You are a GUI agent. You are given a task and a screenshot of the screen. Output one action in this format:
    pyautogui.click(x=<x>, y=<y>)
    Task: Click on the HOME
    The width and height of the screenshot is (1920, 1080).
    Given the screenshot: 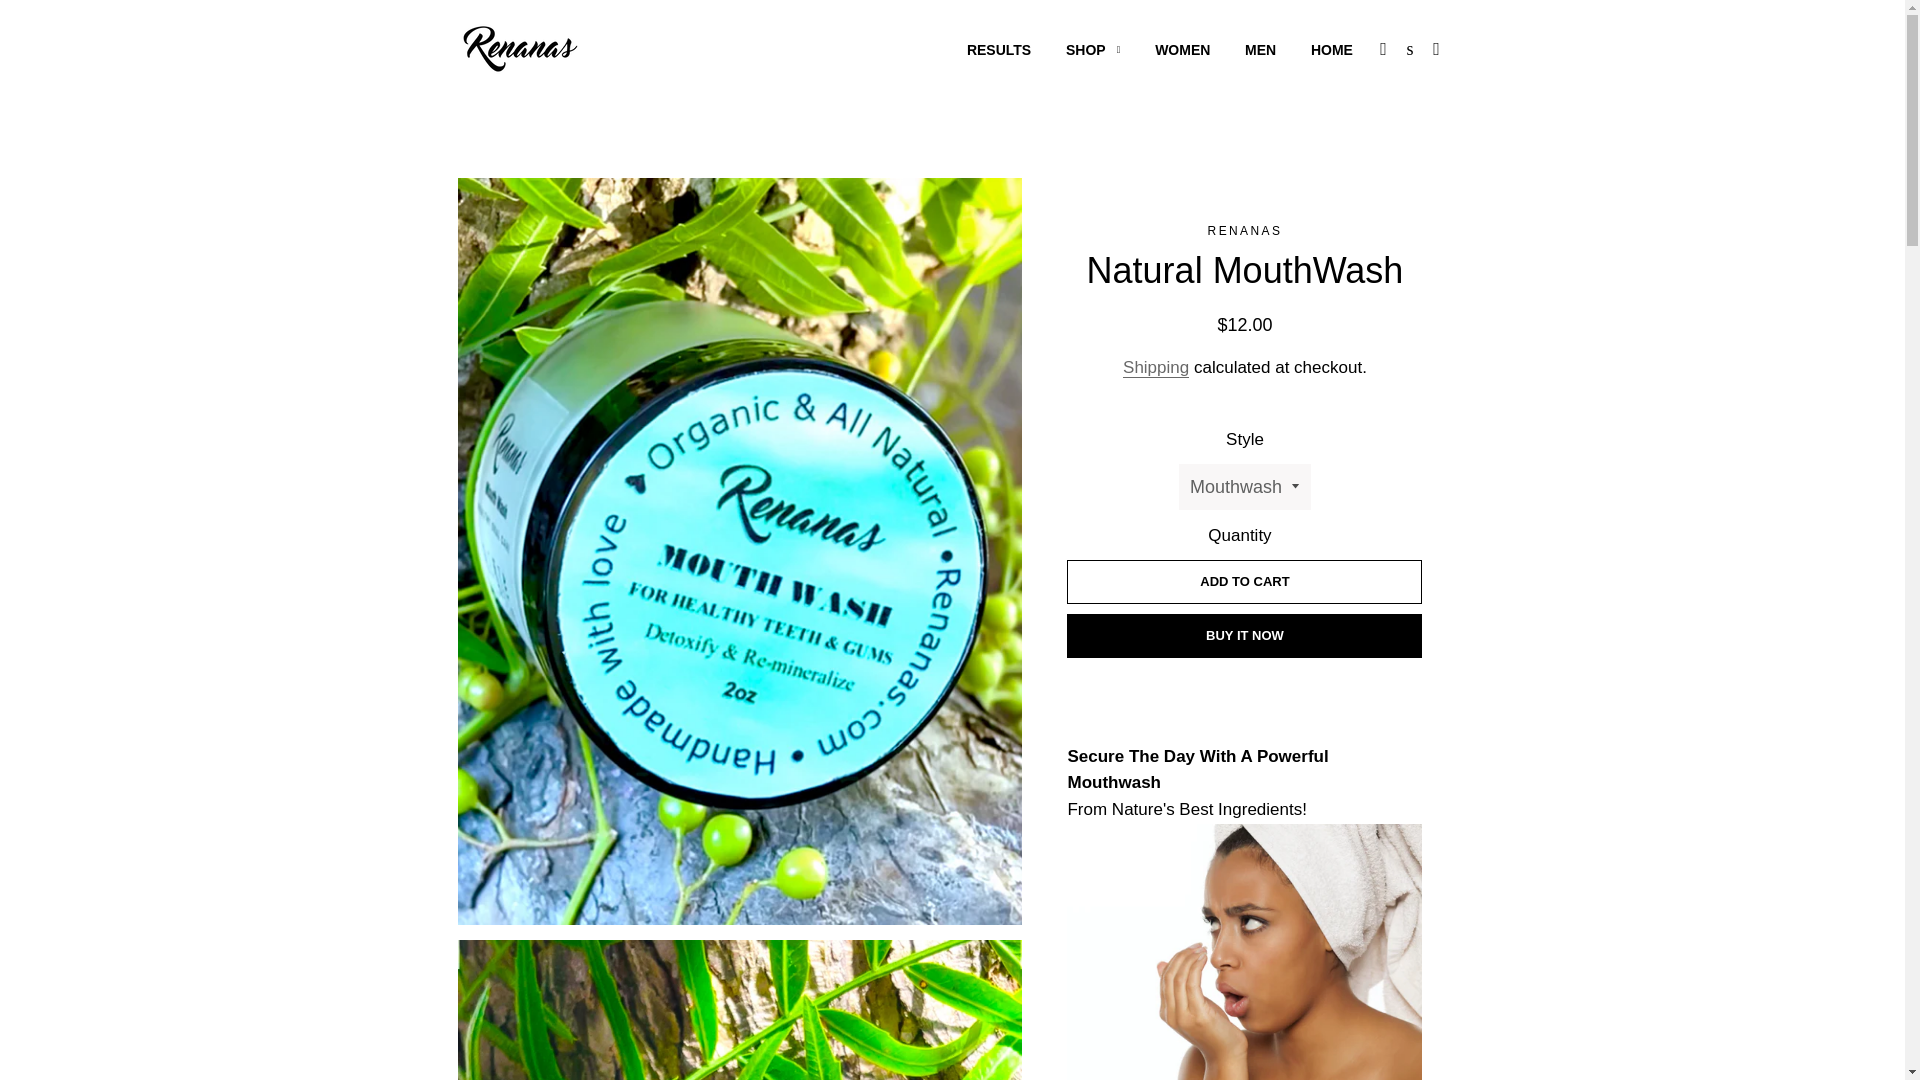 What is the action you would take?
    pyautogui.click(x=1332, y=50)
    